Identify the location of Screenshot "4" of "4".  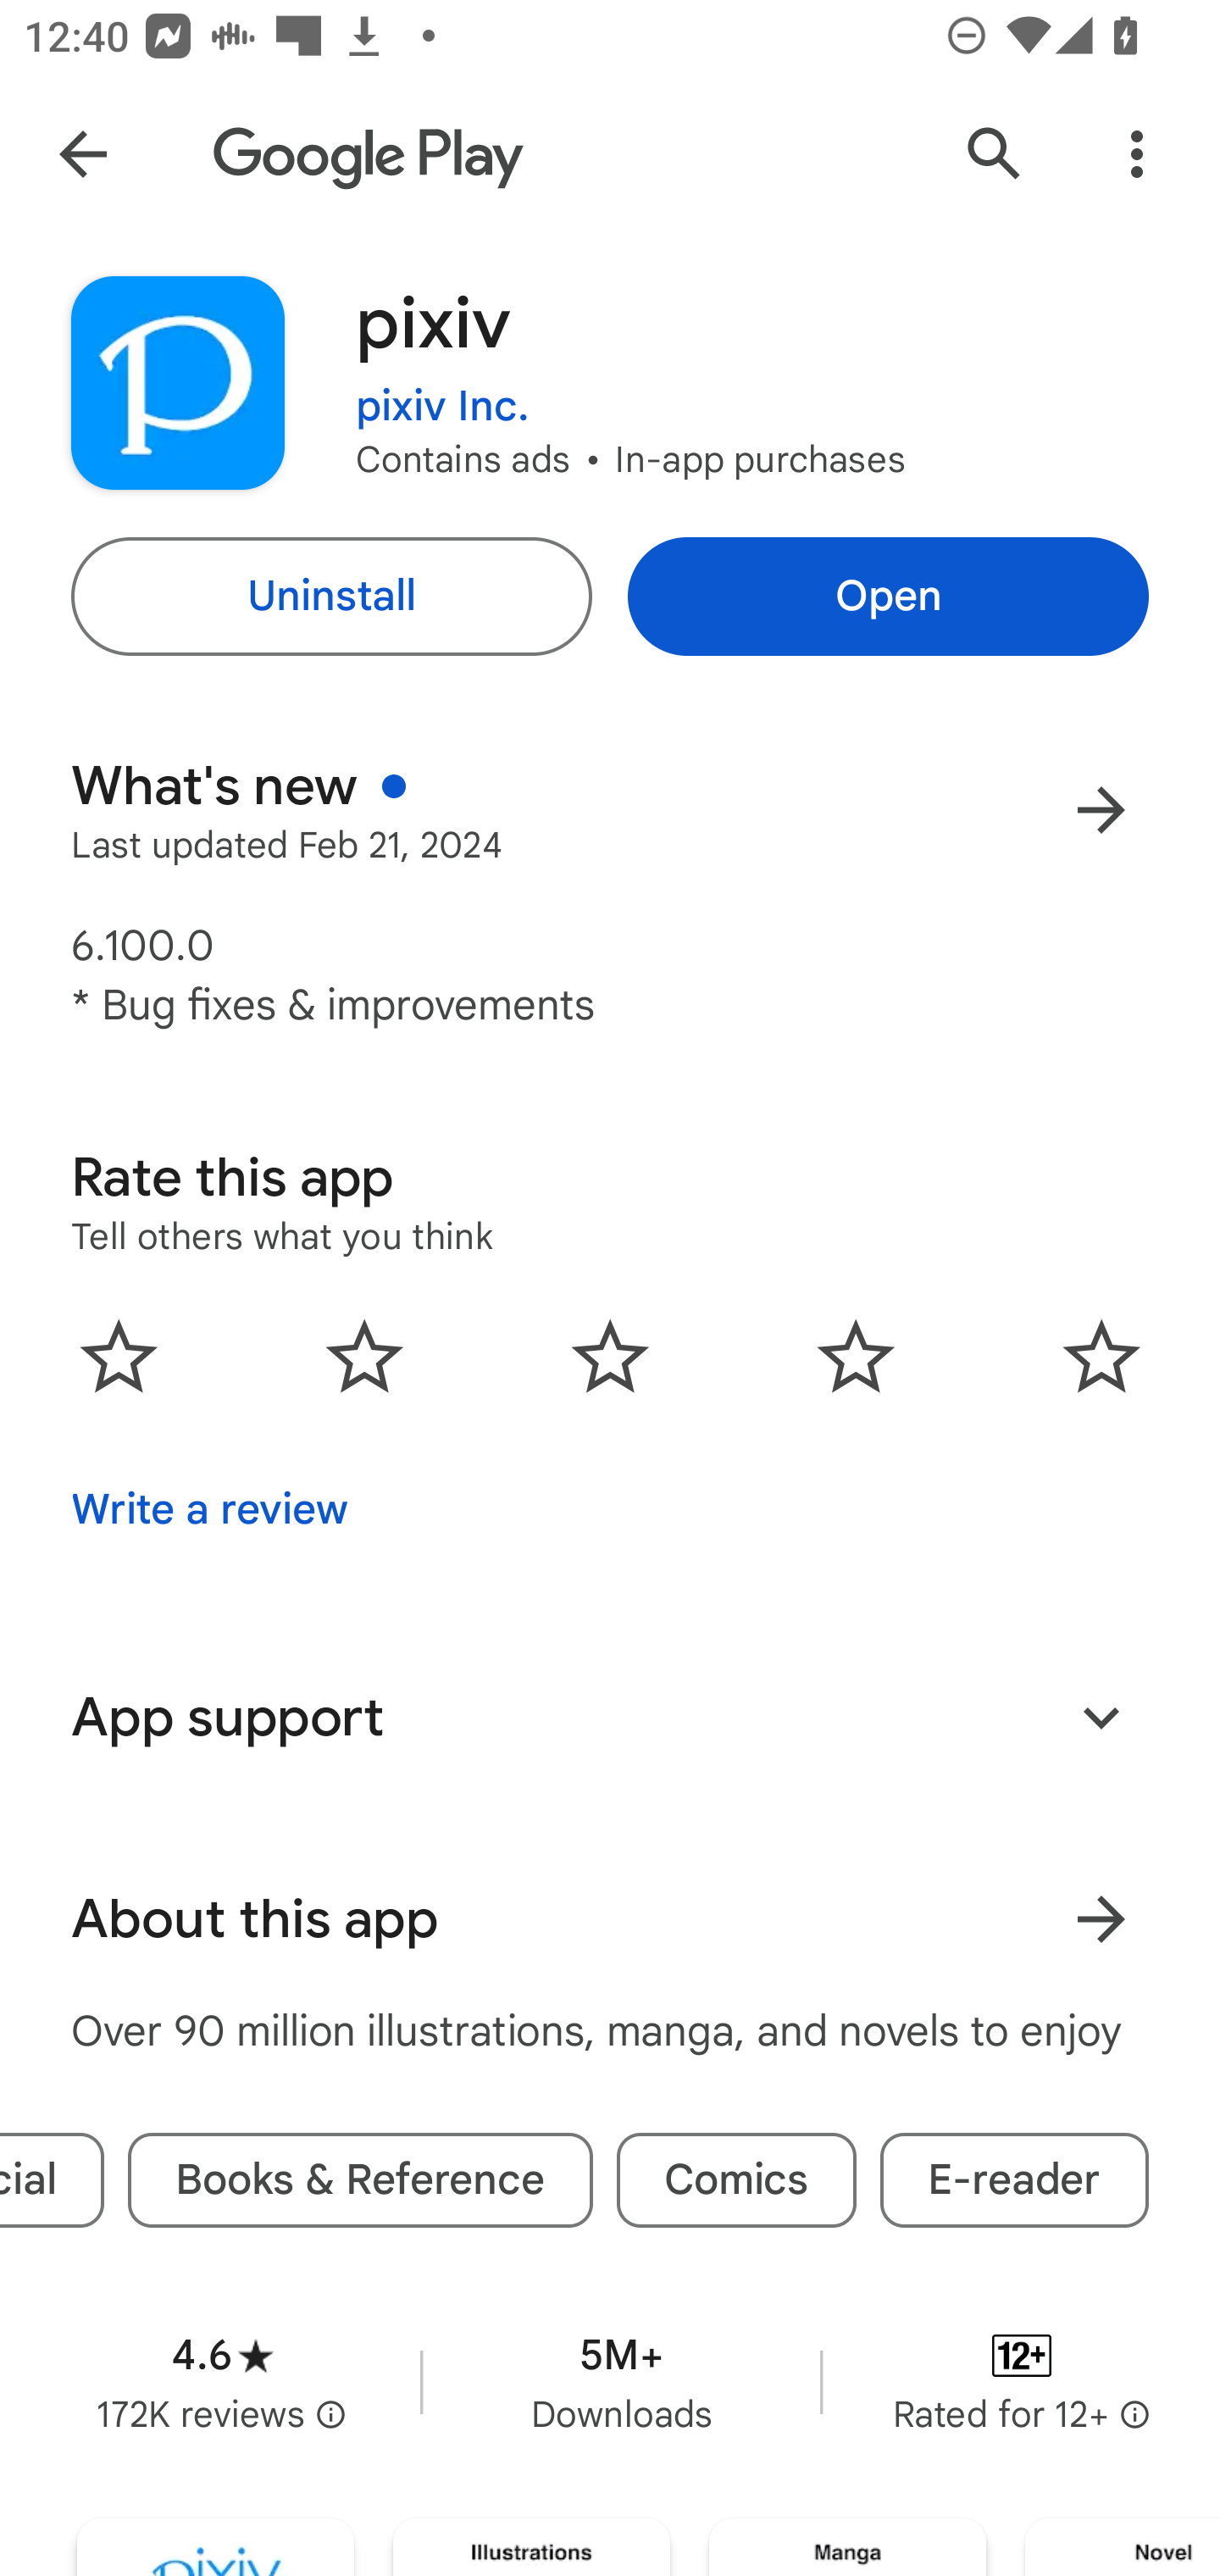
(1122, 2547).